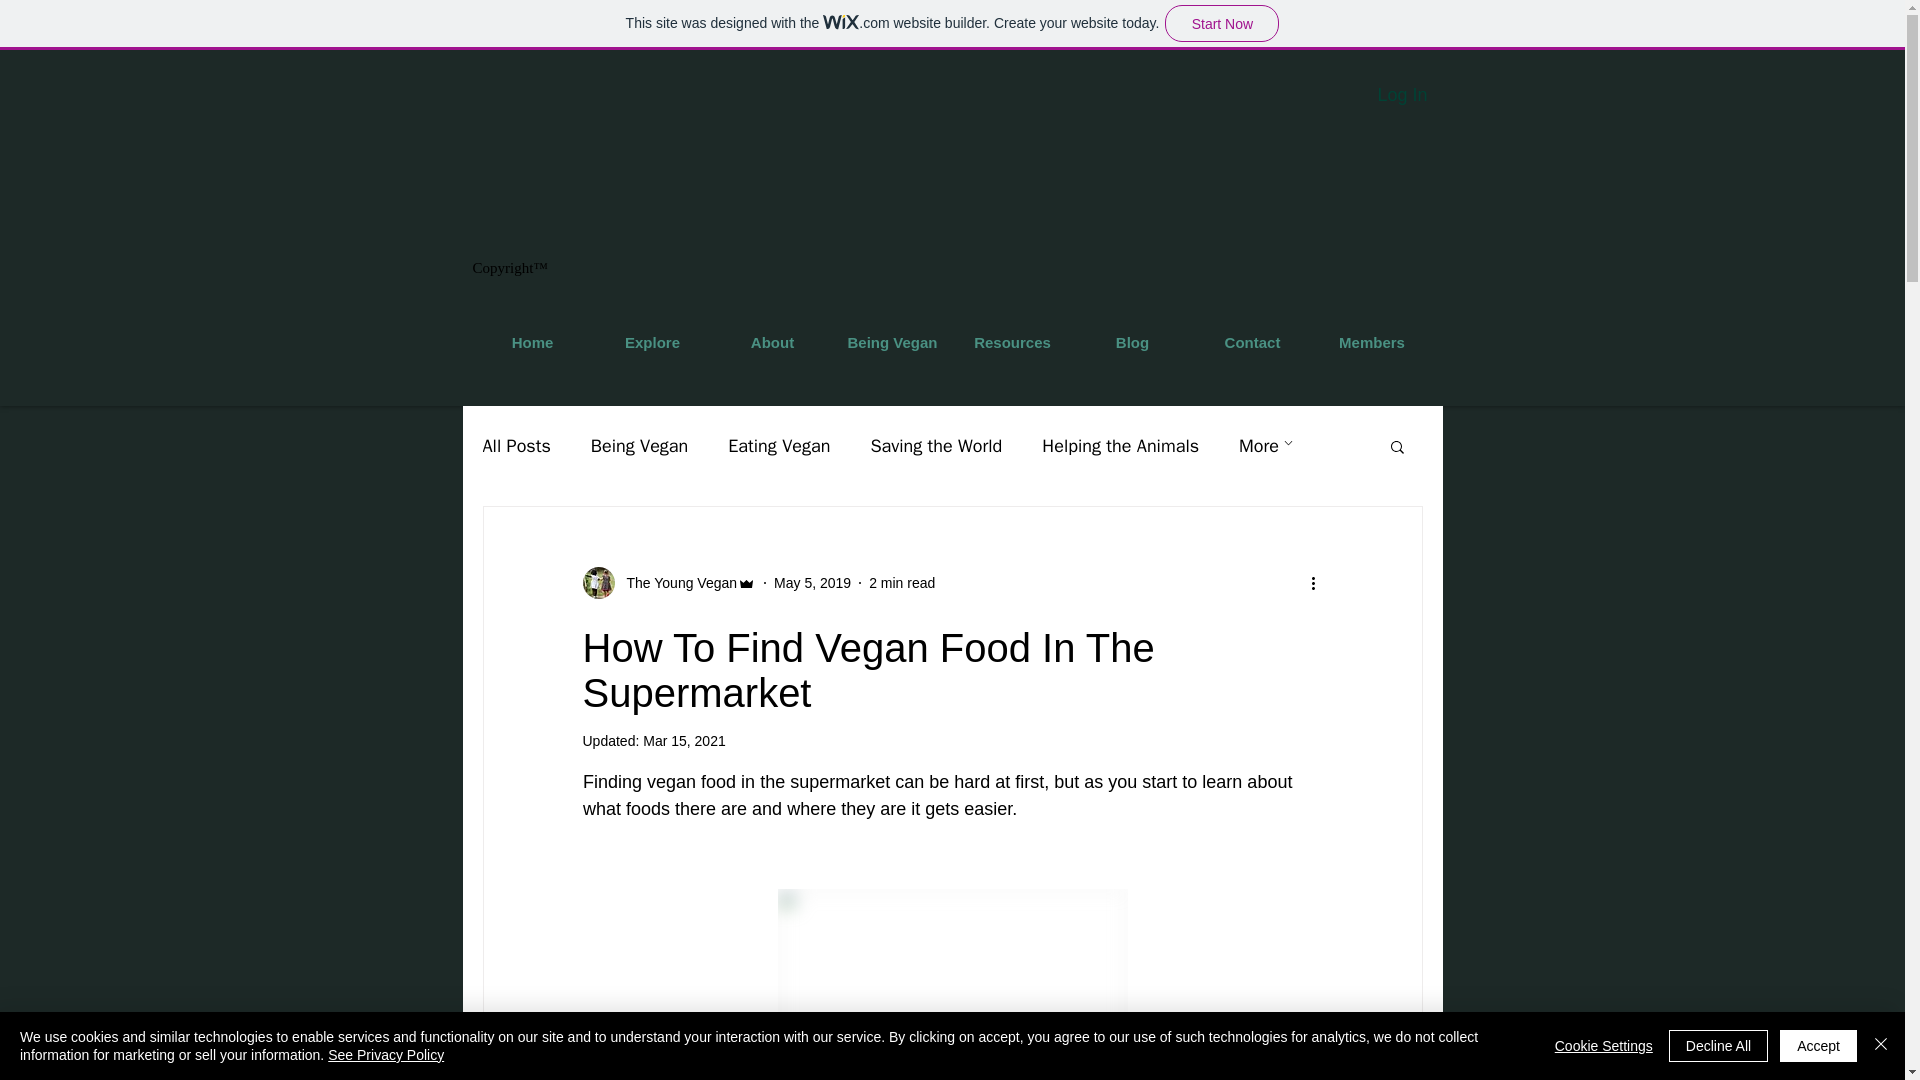  Describe the element at coordinates (1402, 95) in the screenshot. I see `Log In` at that location.